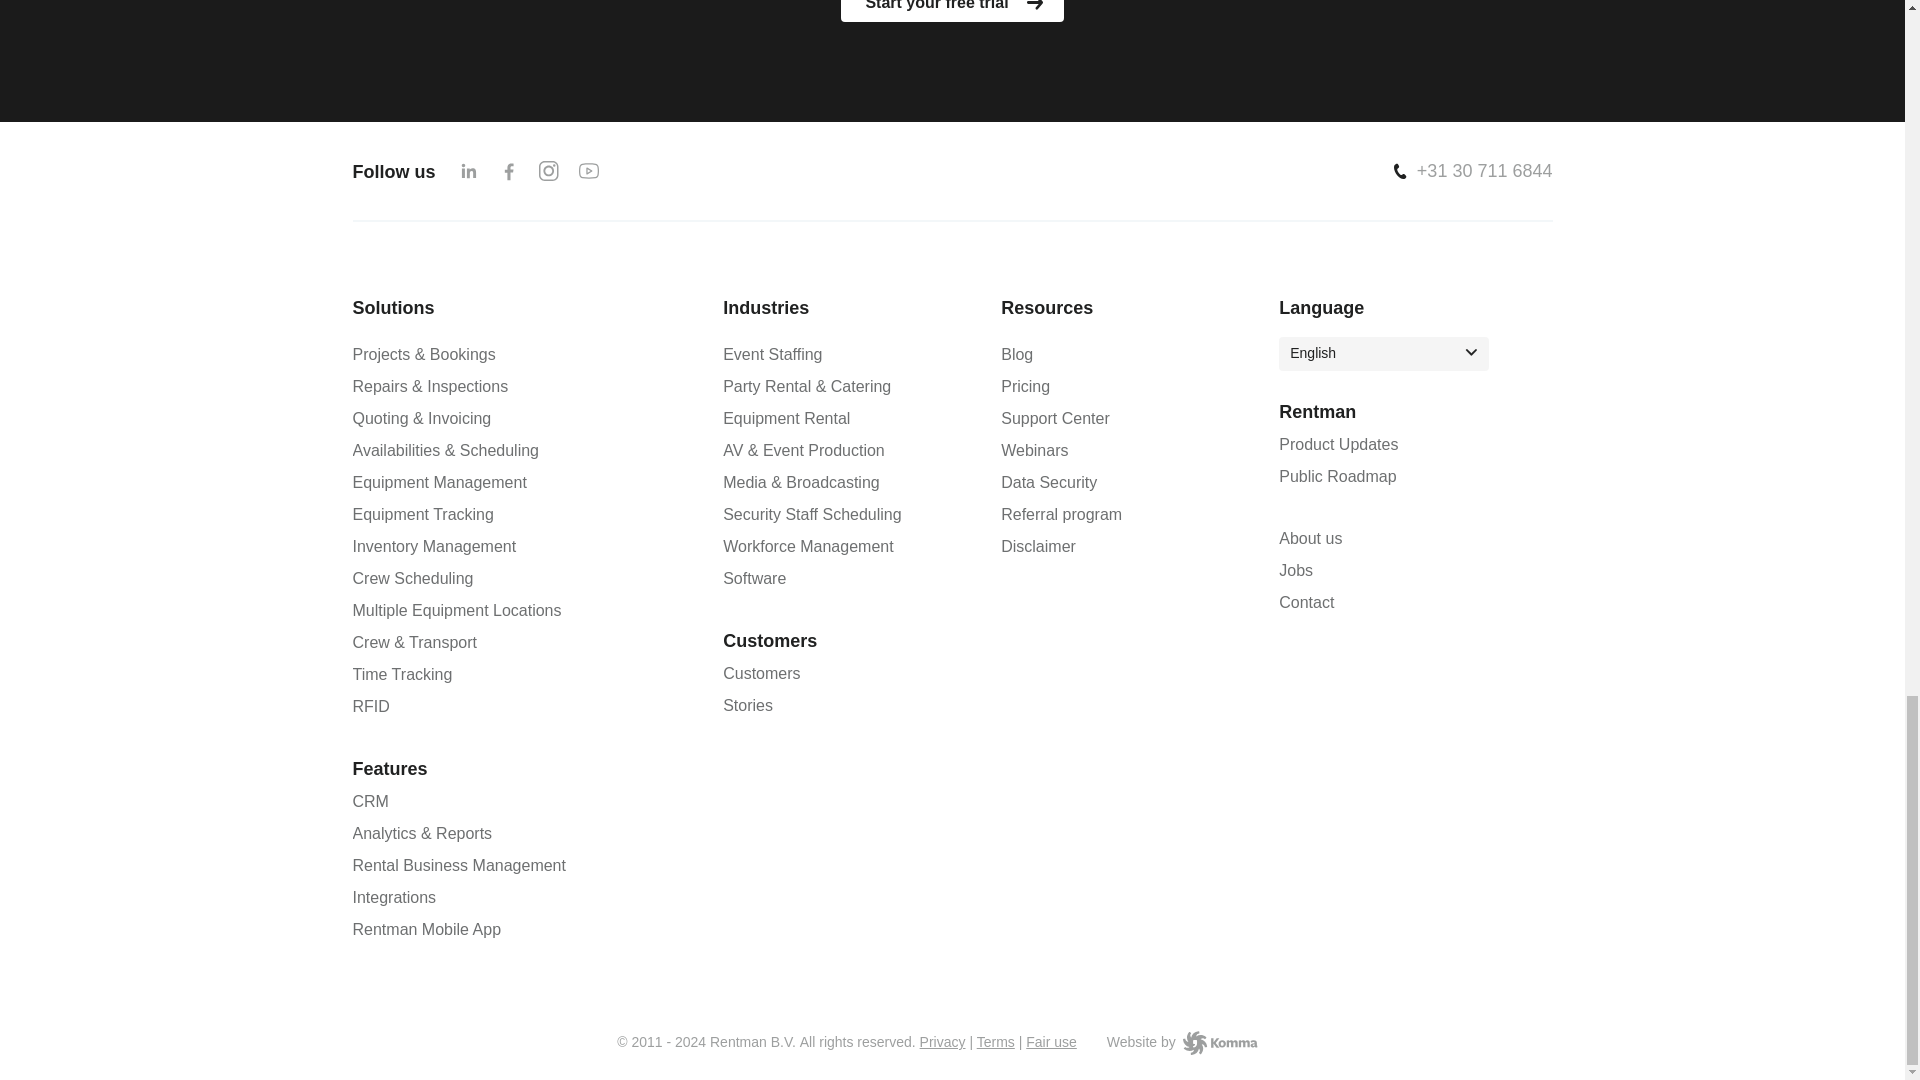 The width and height of the screenshot is (1920, 1080). What do you see at coordinates (468, 172) in the screenshot?
I see `linkedin` at bounding box center [468, 172].